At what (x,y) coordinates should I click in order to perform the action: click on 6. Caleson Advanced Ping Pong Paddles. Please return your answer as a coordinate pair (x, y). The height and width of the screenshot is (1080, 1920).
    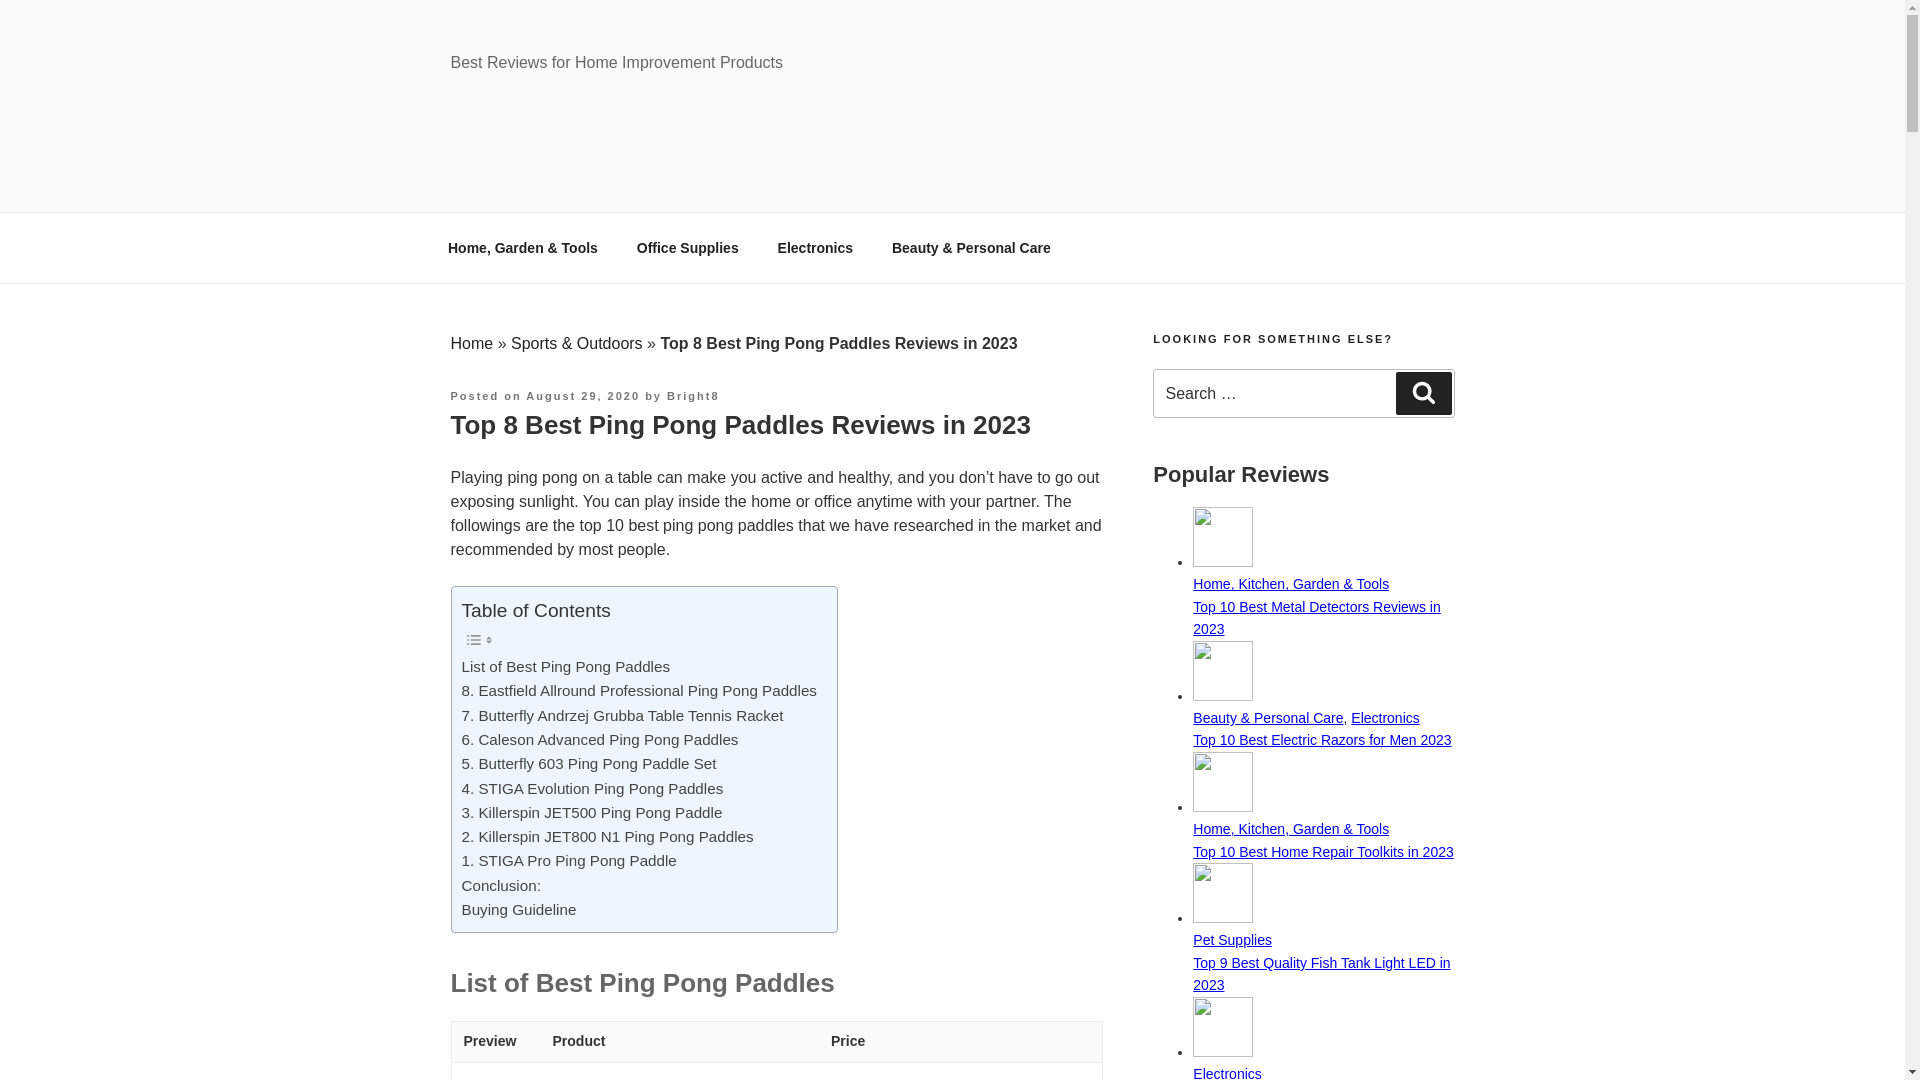
    Looking at the image, I should click on (600, 739).